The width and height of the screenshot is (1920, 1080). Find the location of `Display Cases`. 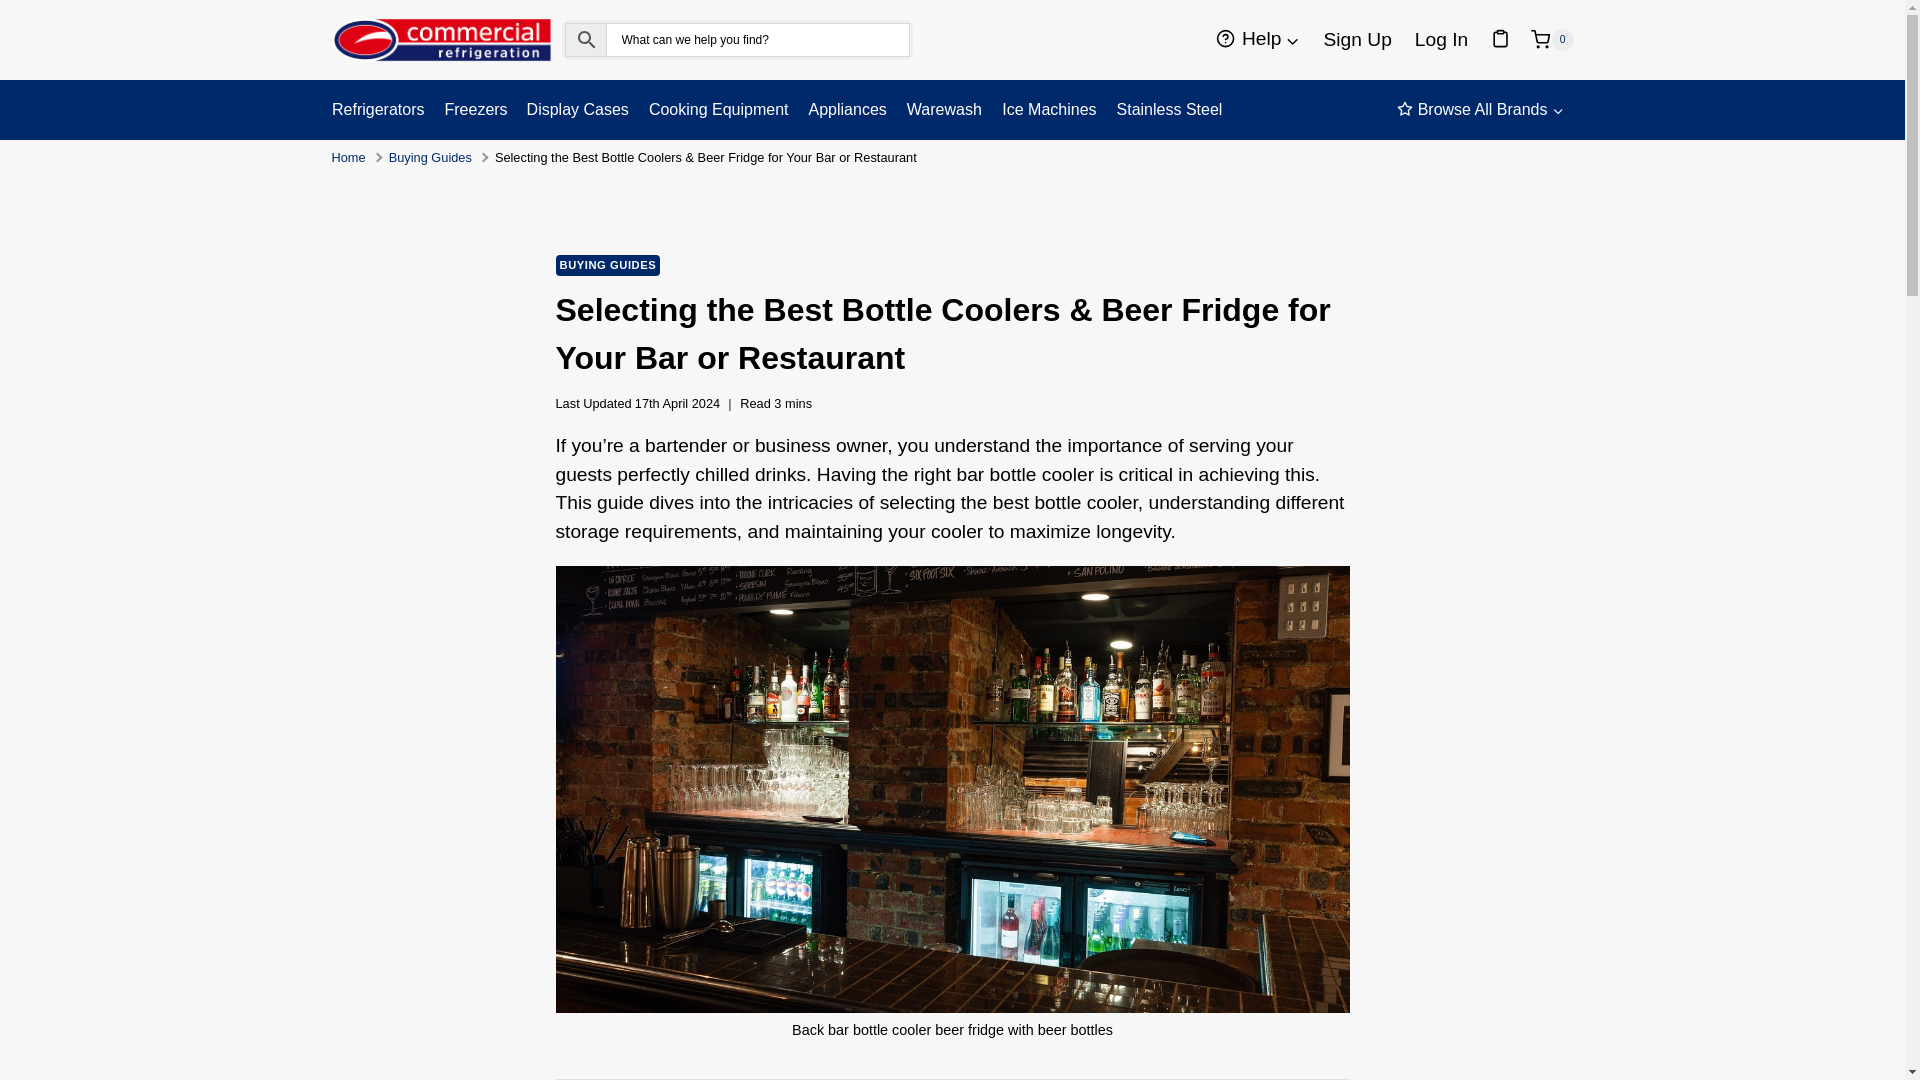

Display Cases is located at coordinates (578, 110).